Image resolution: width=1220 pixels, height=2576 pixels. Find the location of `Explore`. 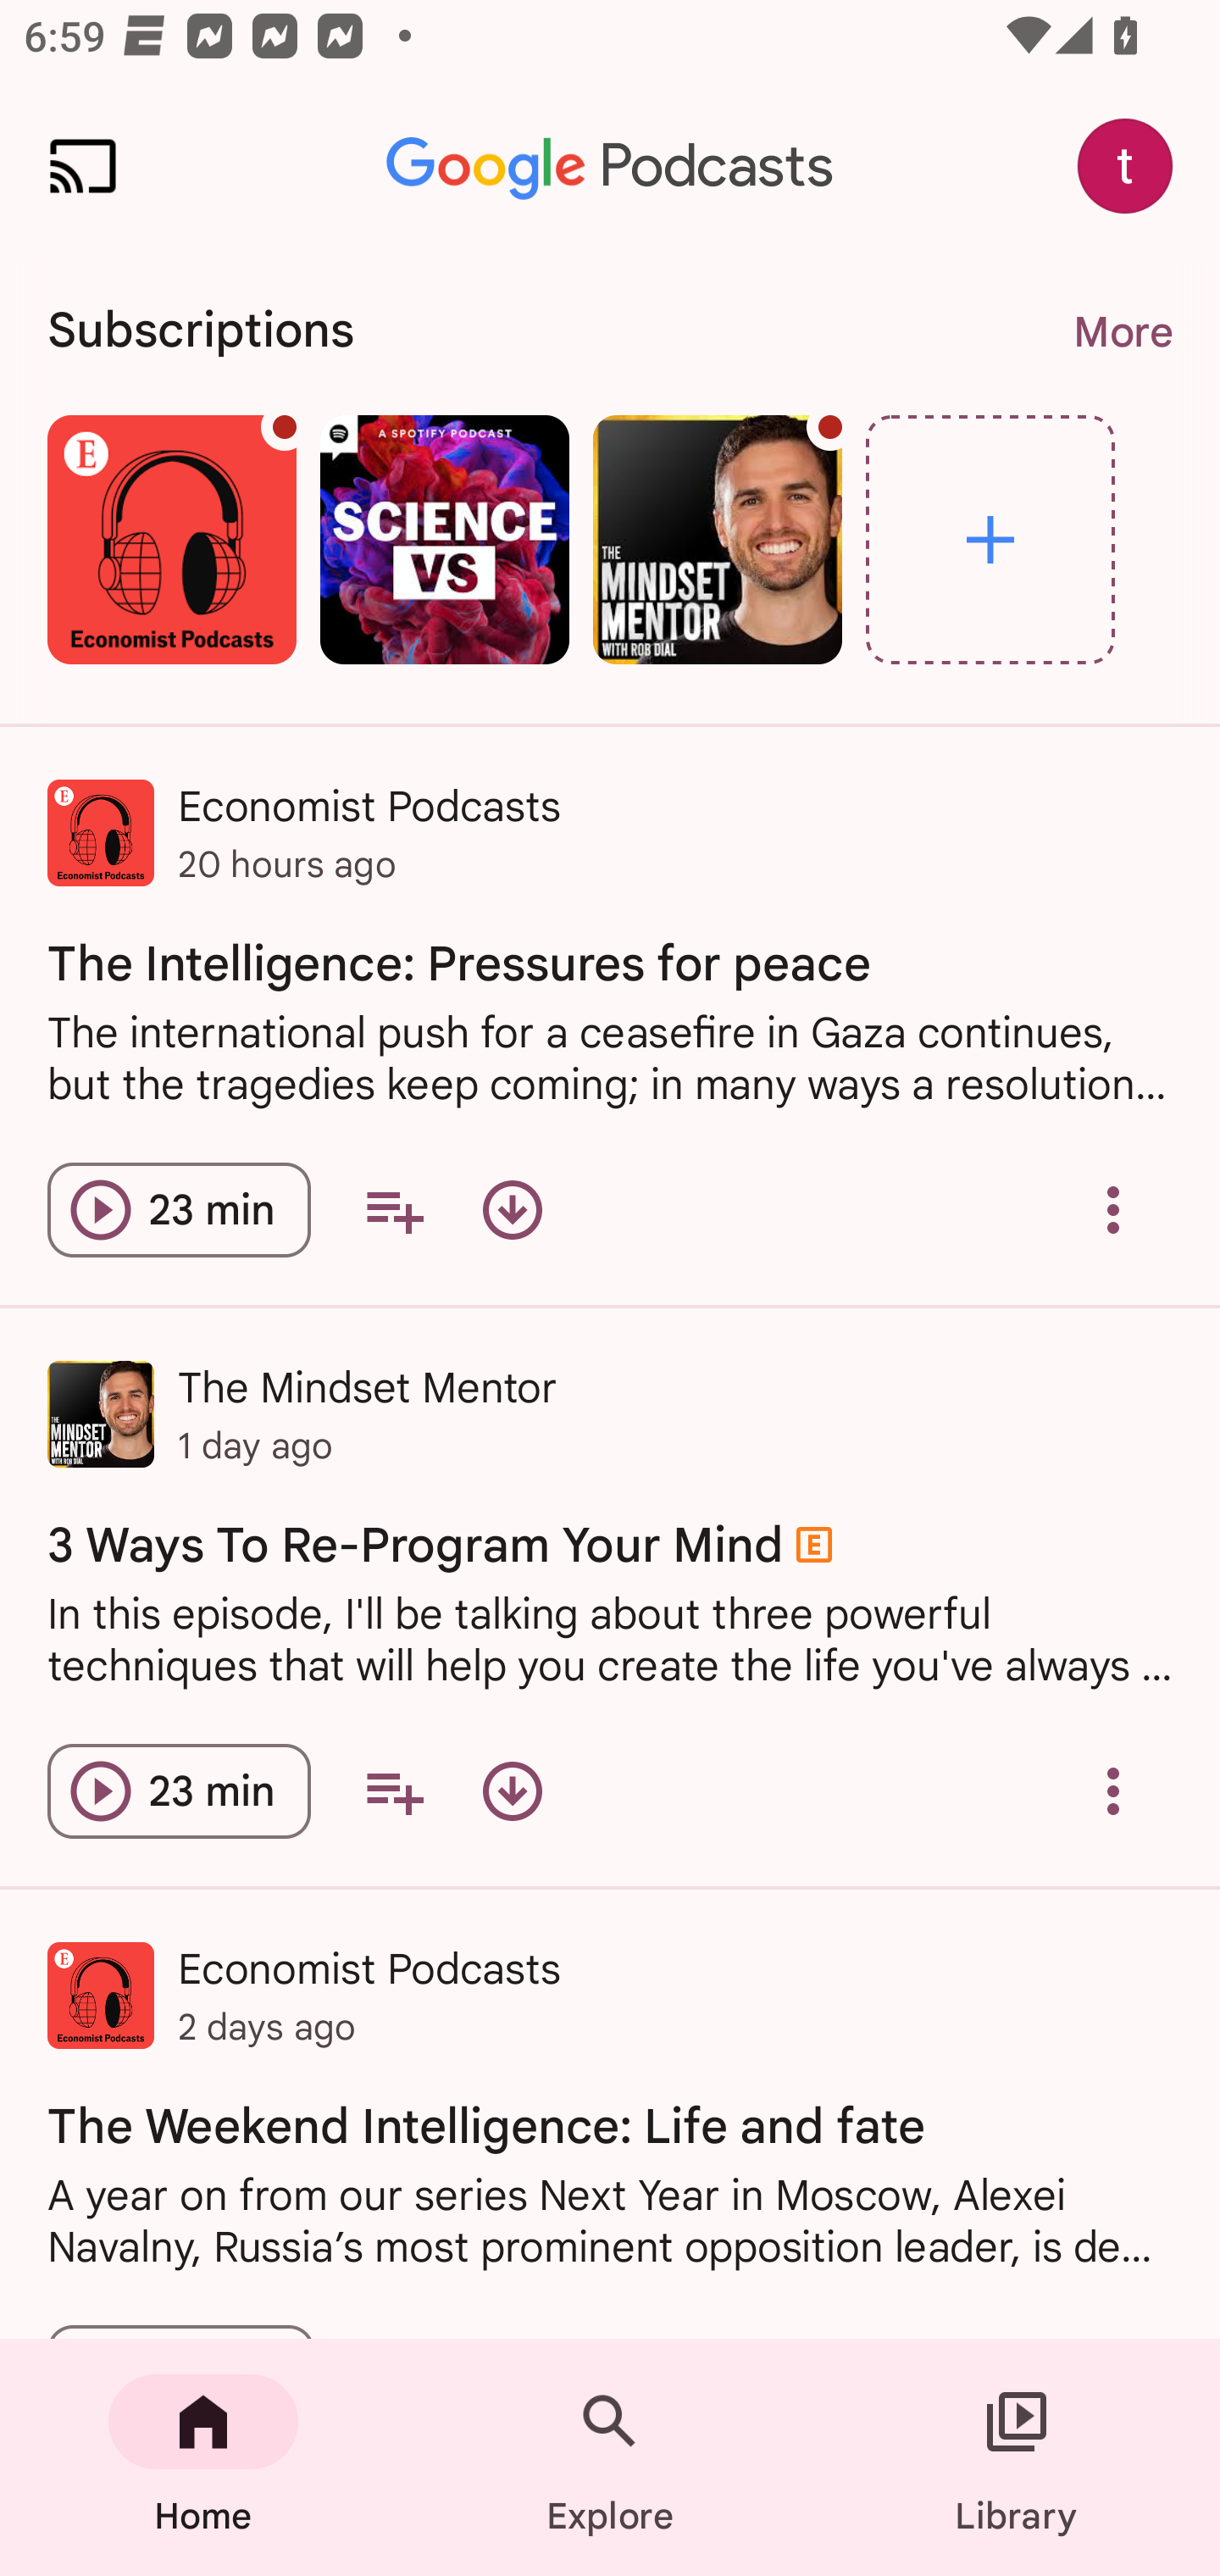

Explore is located at coordinates (990, 539).